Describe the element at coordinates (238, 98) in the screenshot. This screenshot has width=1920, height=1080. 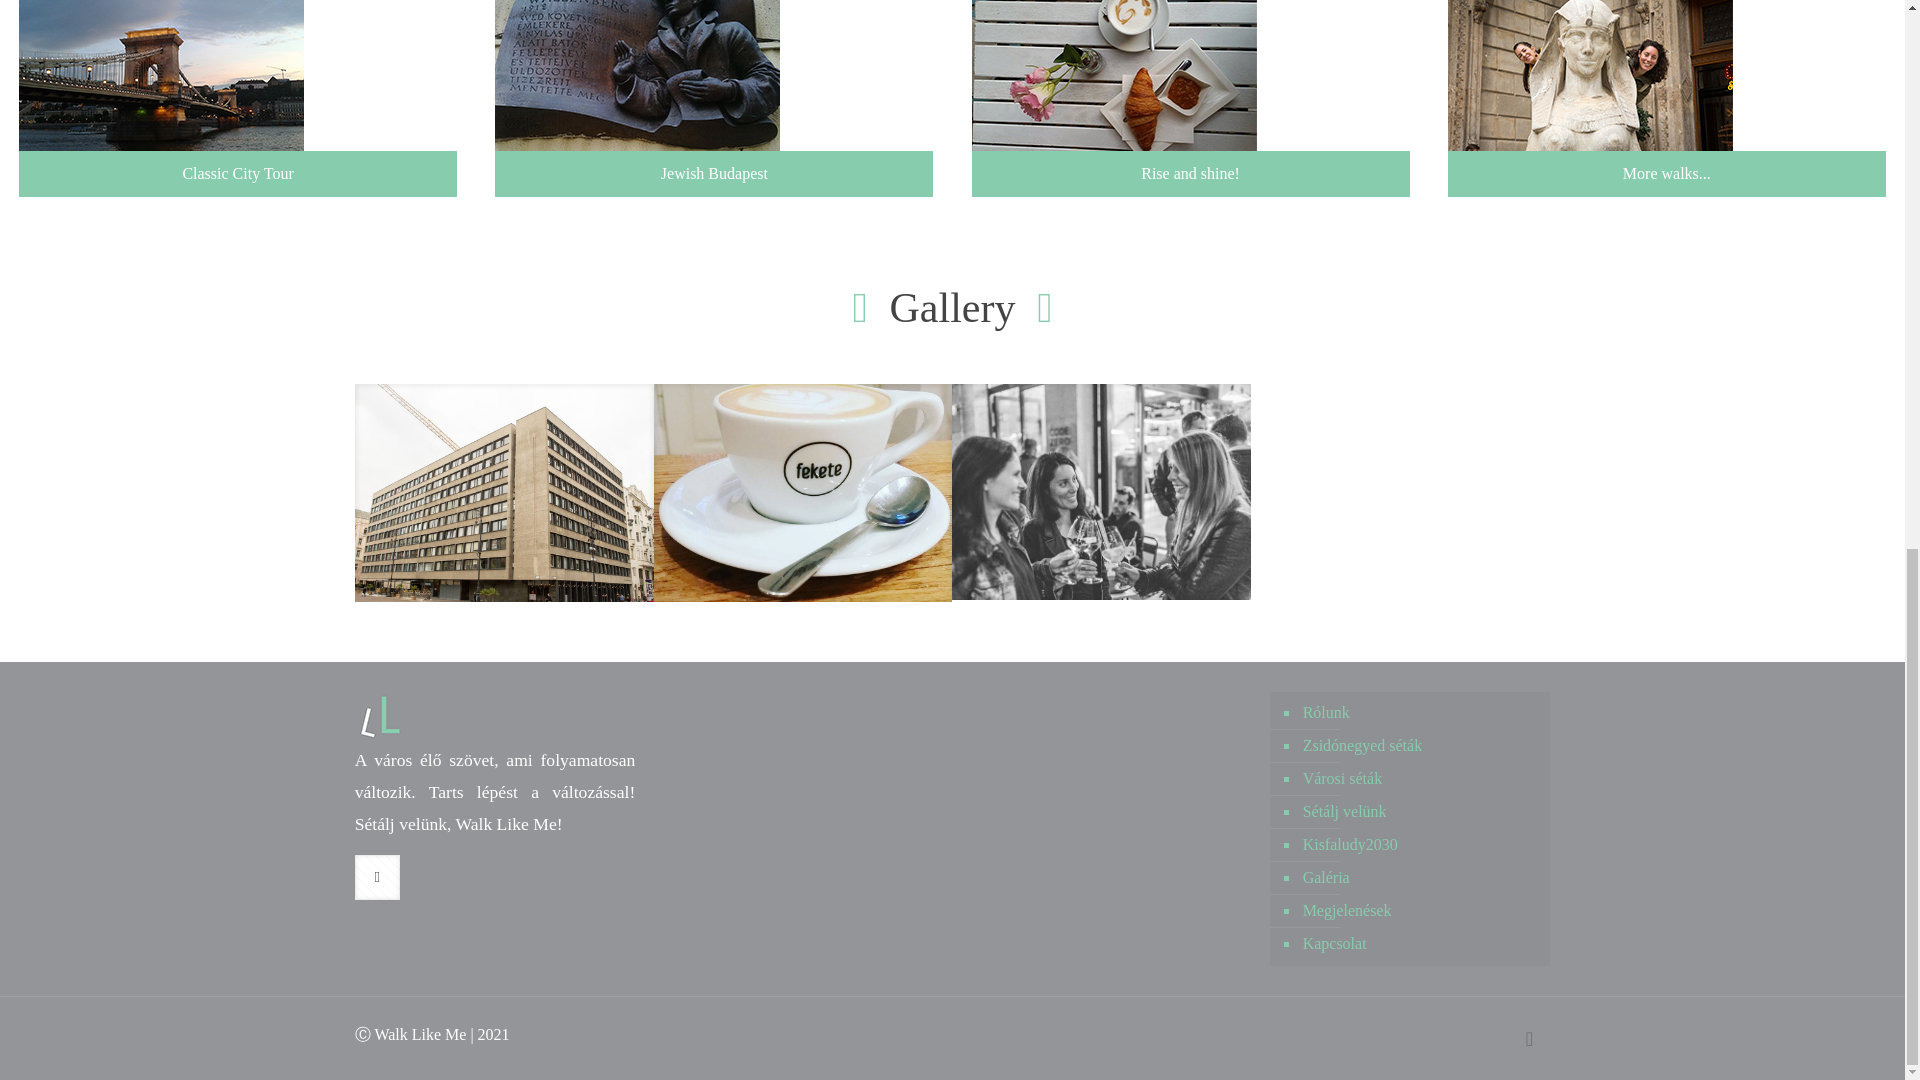
I see `Classic City Tour` at that location.